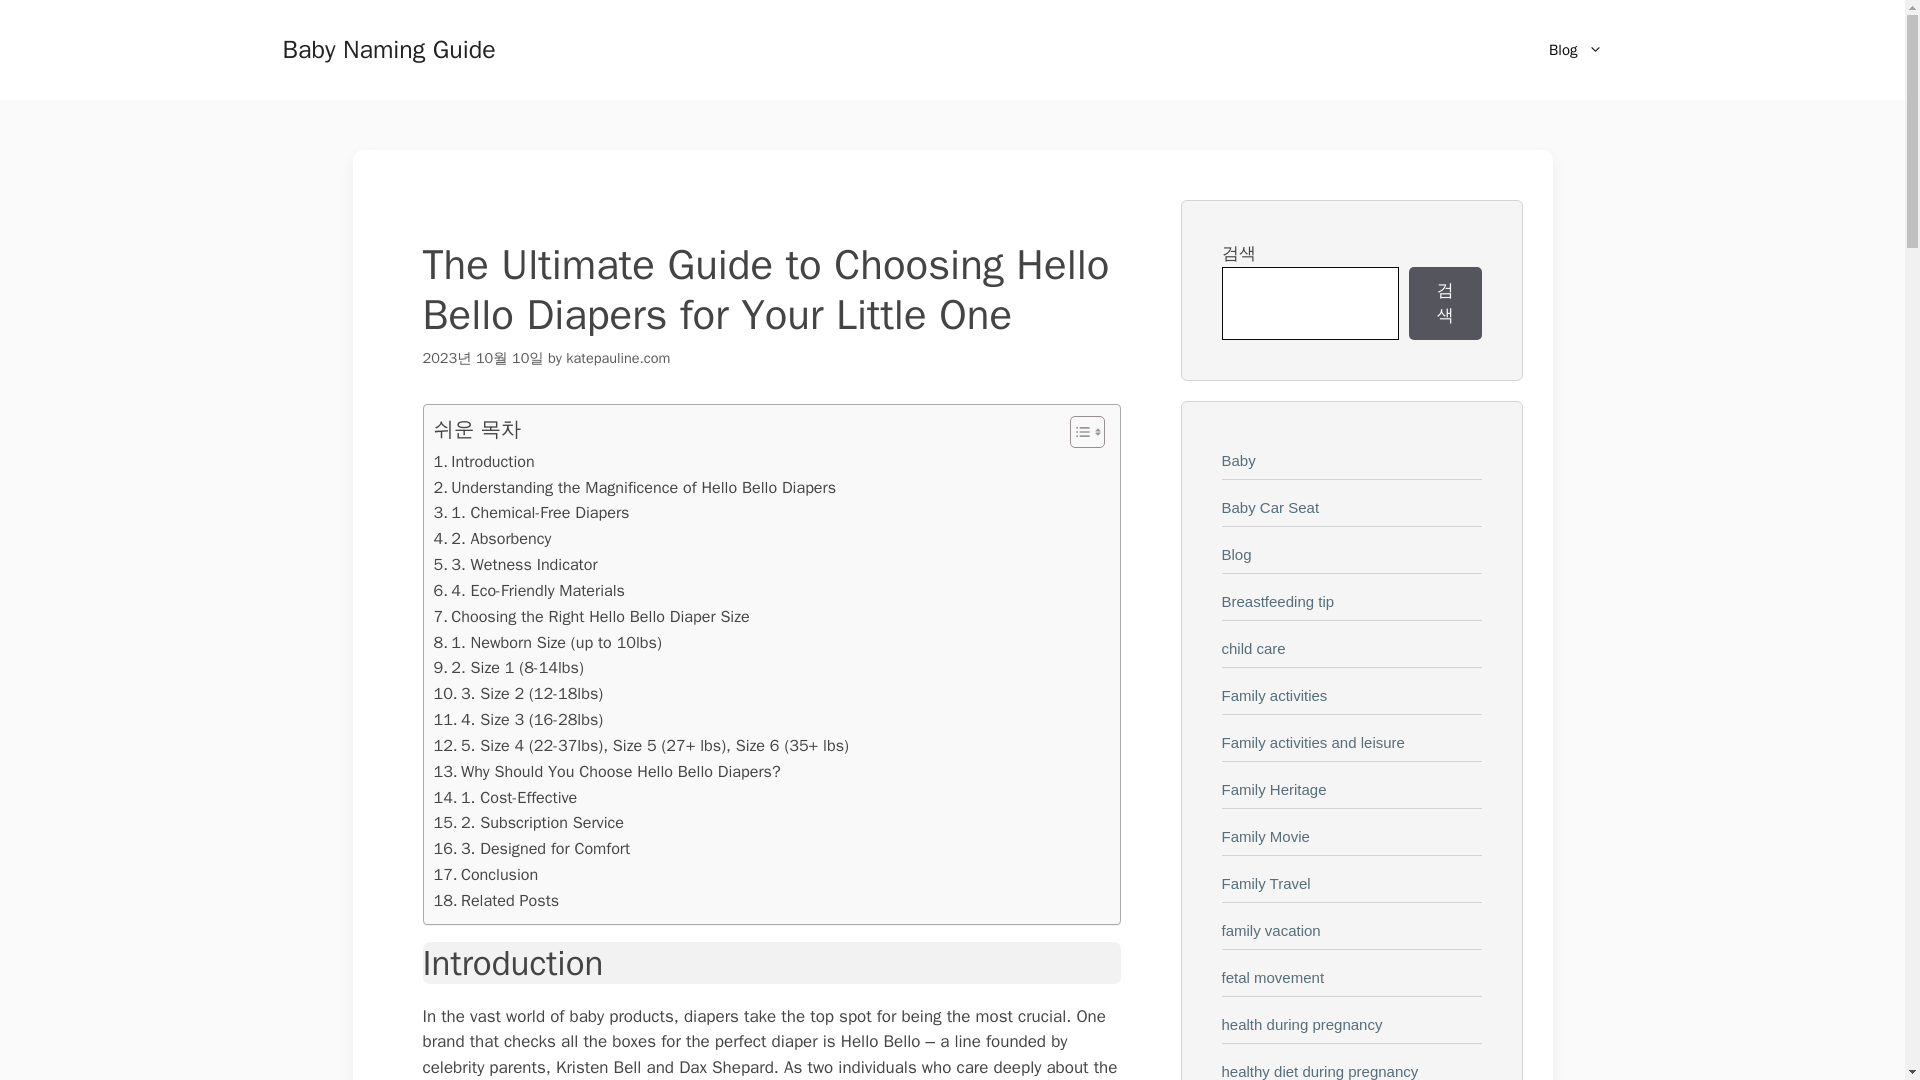 The width and height of the screenshot is (1920, 1080). I want to click on Baby Car Seat, so click(1270, 506).